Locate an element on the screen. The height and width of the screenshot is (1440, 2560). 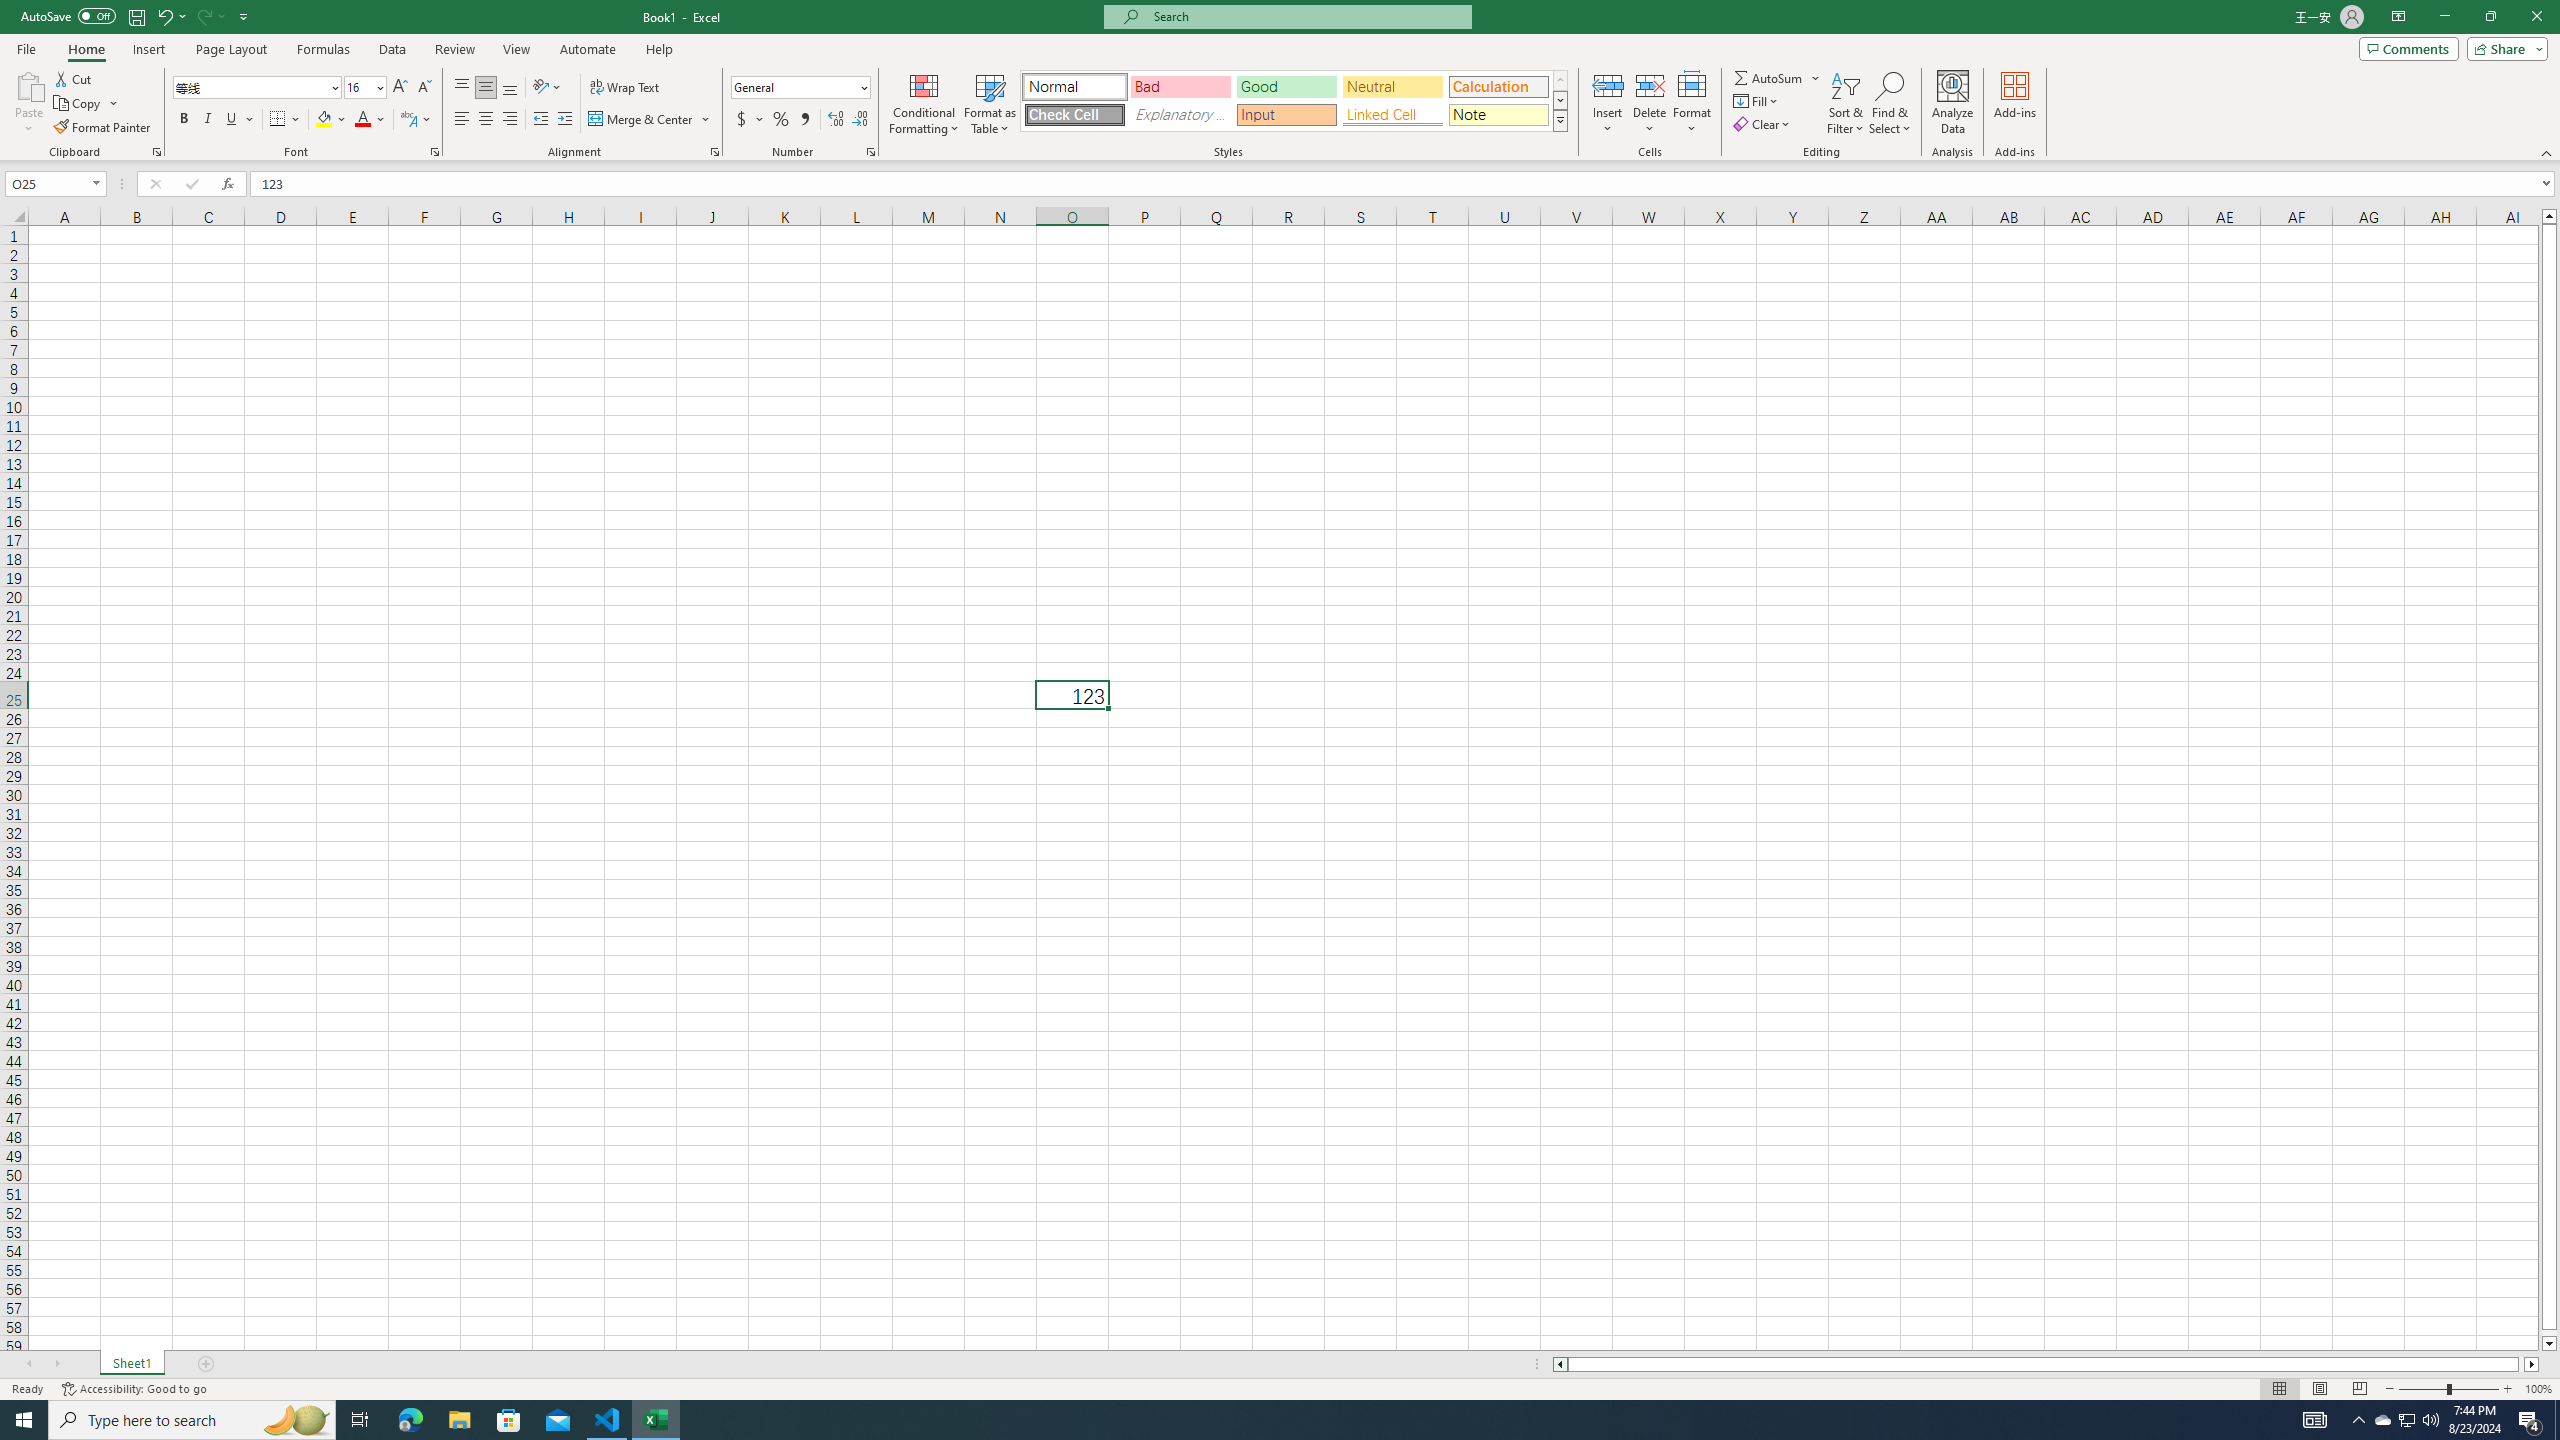
Underline is located at coordinates (232, 120).